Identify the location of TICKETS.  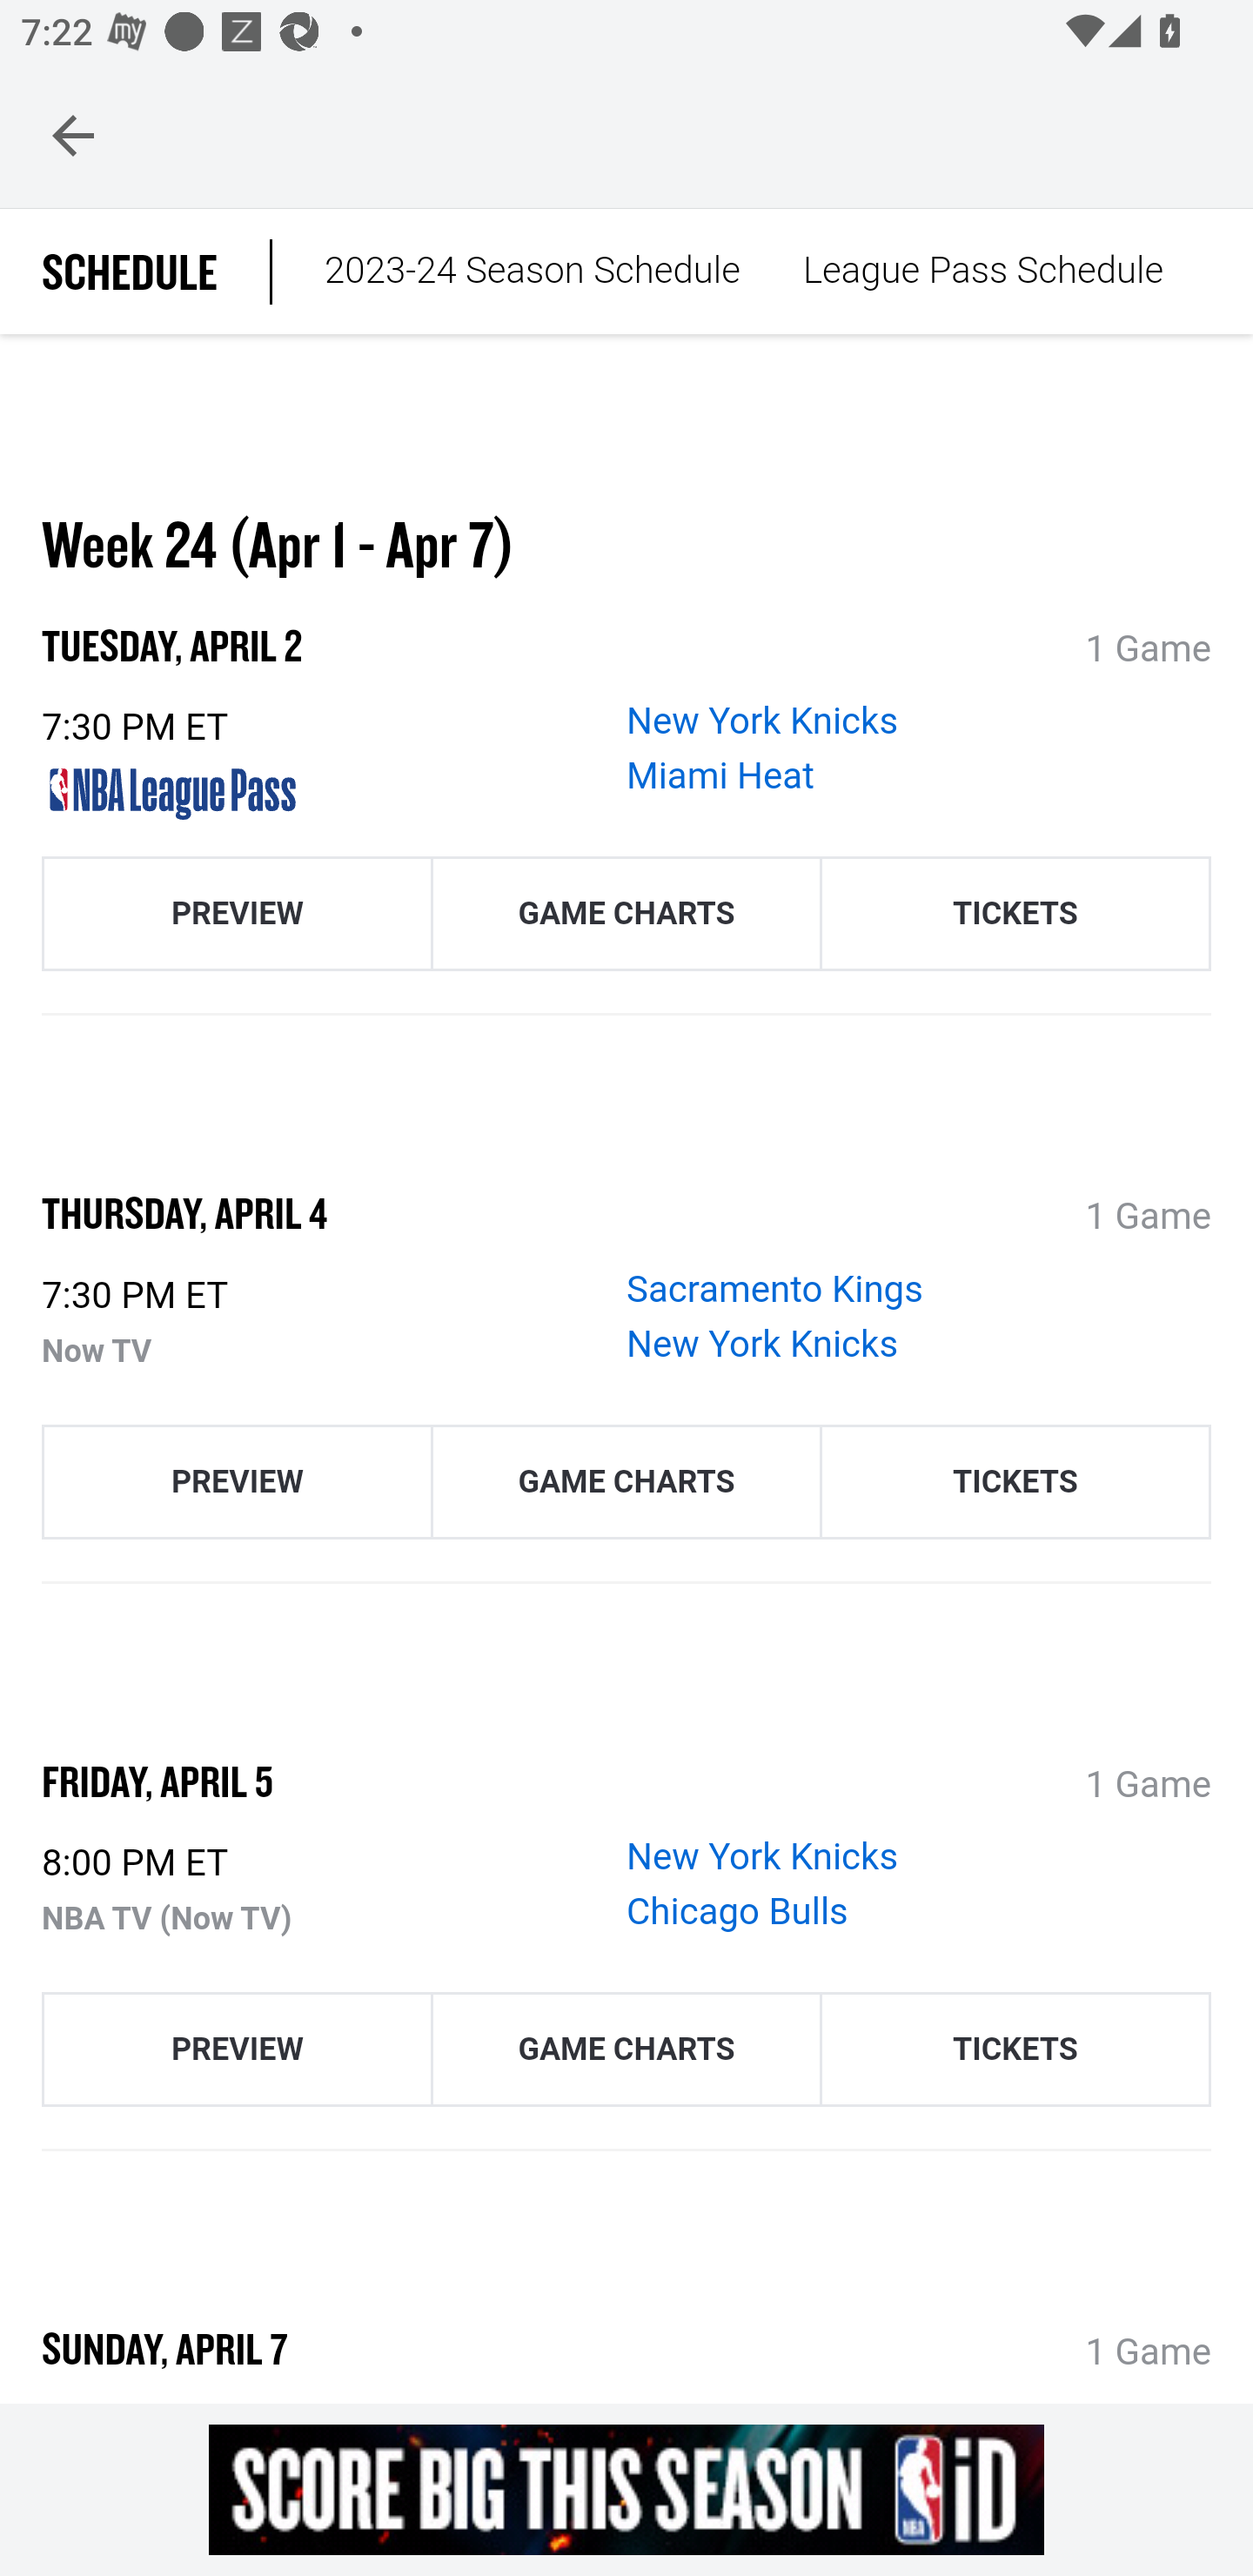
(1015, 914).